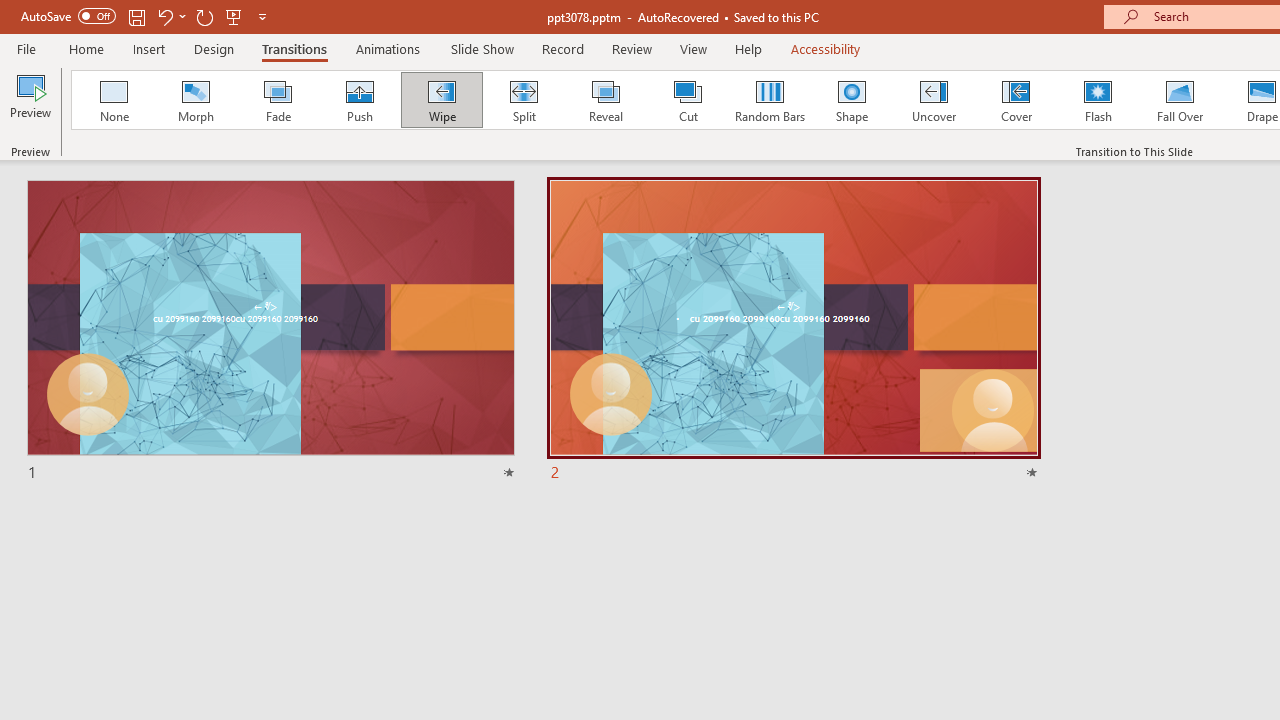 The height and width of the screenshot is (720, 1280). I want to click on Uncover, so click(934, 100).